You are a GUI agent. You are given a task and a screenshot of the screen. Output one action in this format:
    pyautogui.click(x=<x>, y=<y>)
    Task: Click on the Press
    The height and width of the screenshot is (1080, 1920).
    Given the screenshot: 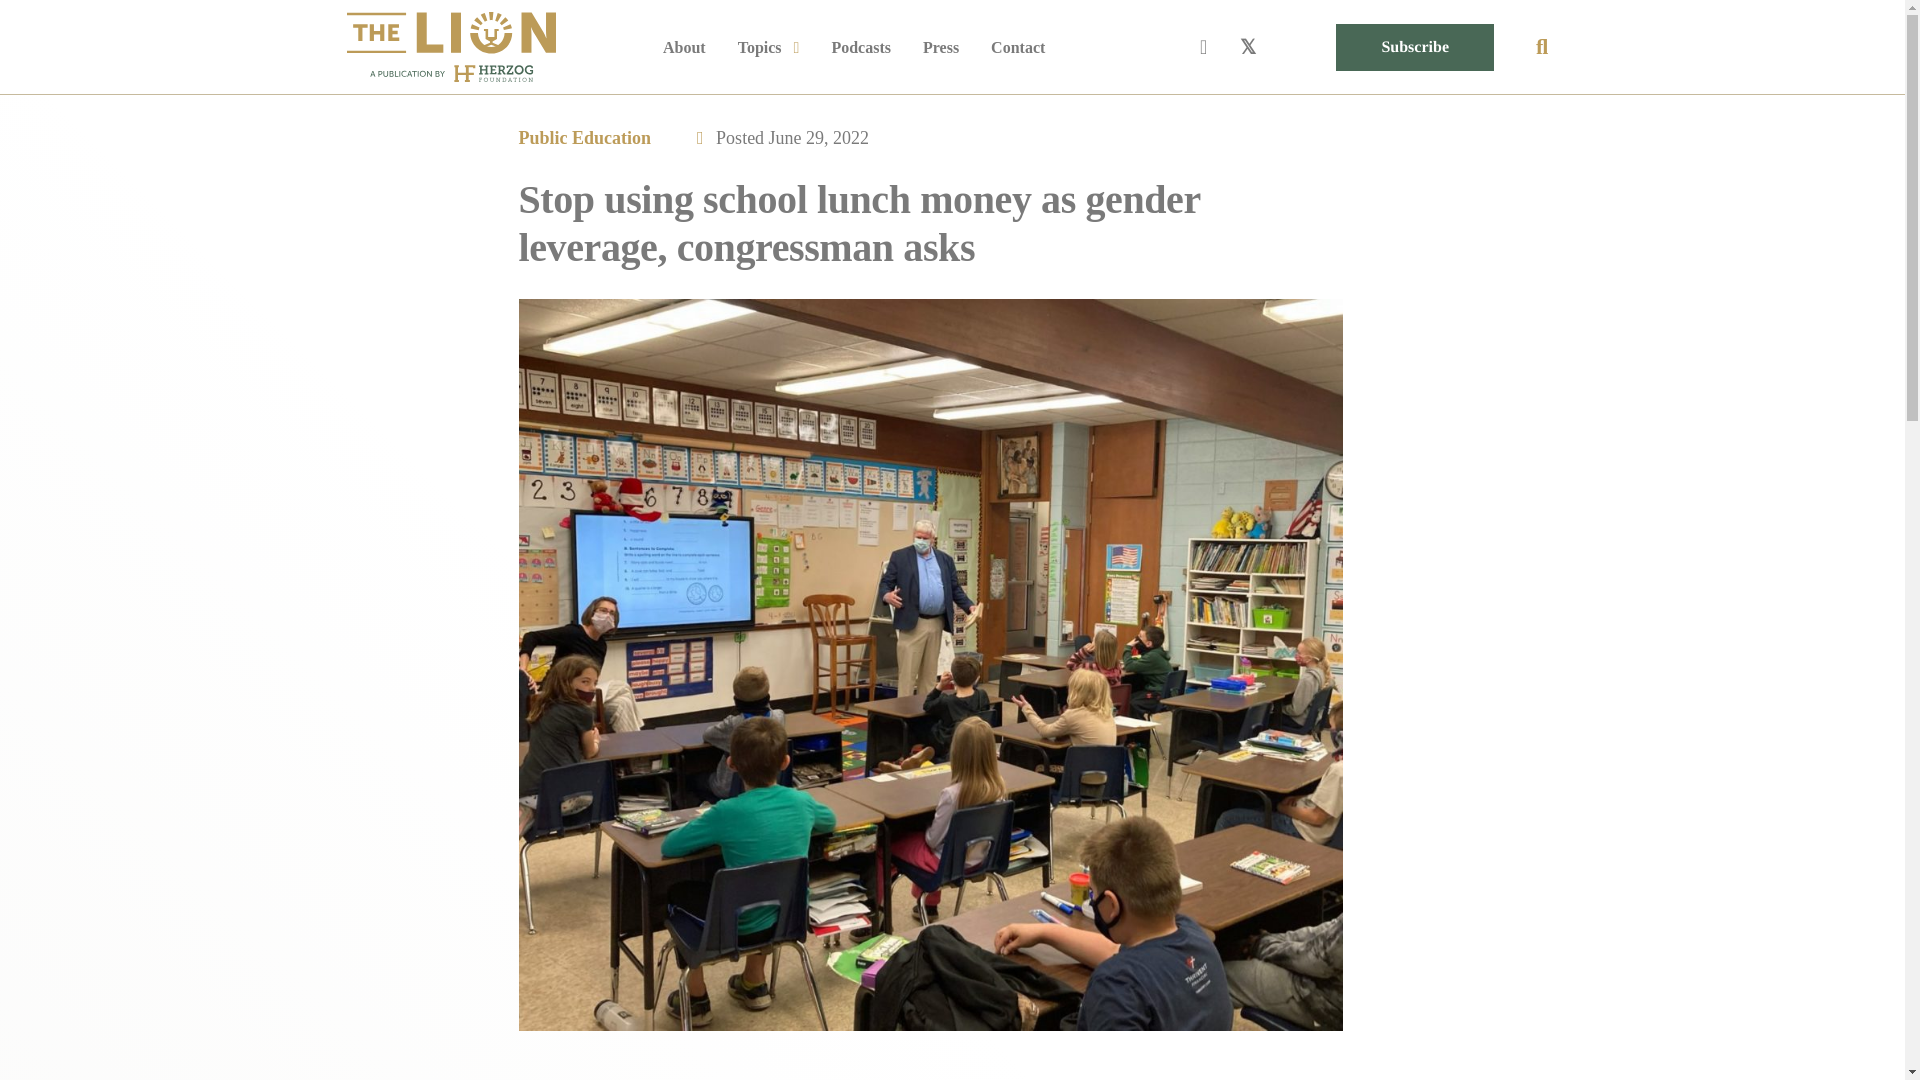 What is the action you would take?
    pyautogui.click(x=940, y=47)
    